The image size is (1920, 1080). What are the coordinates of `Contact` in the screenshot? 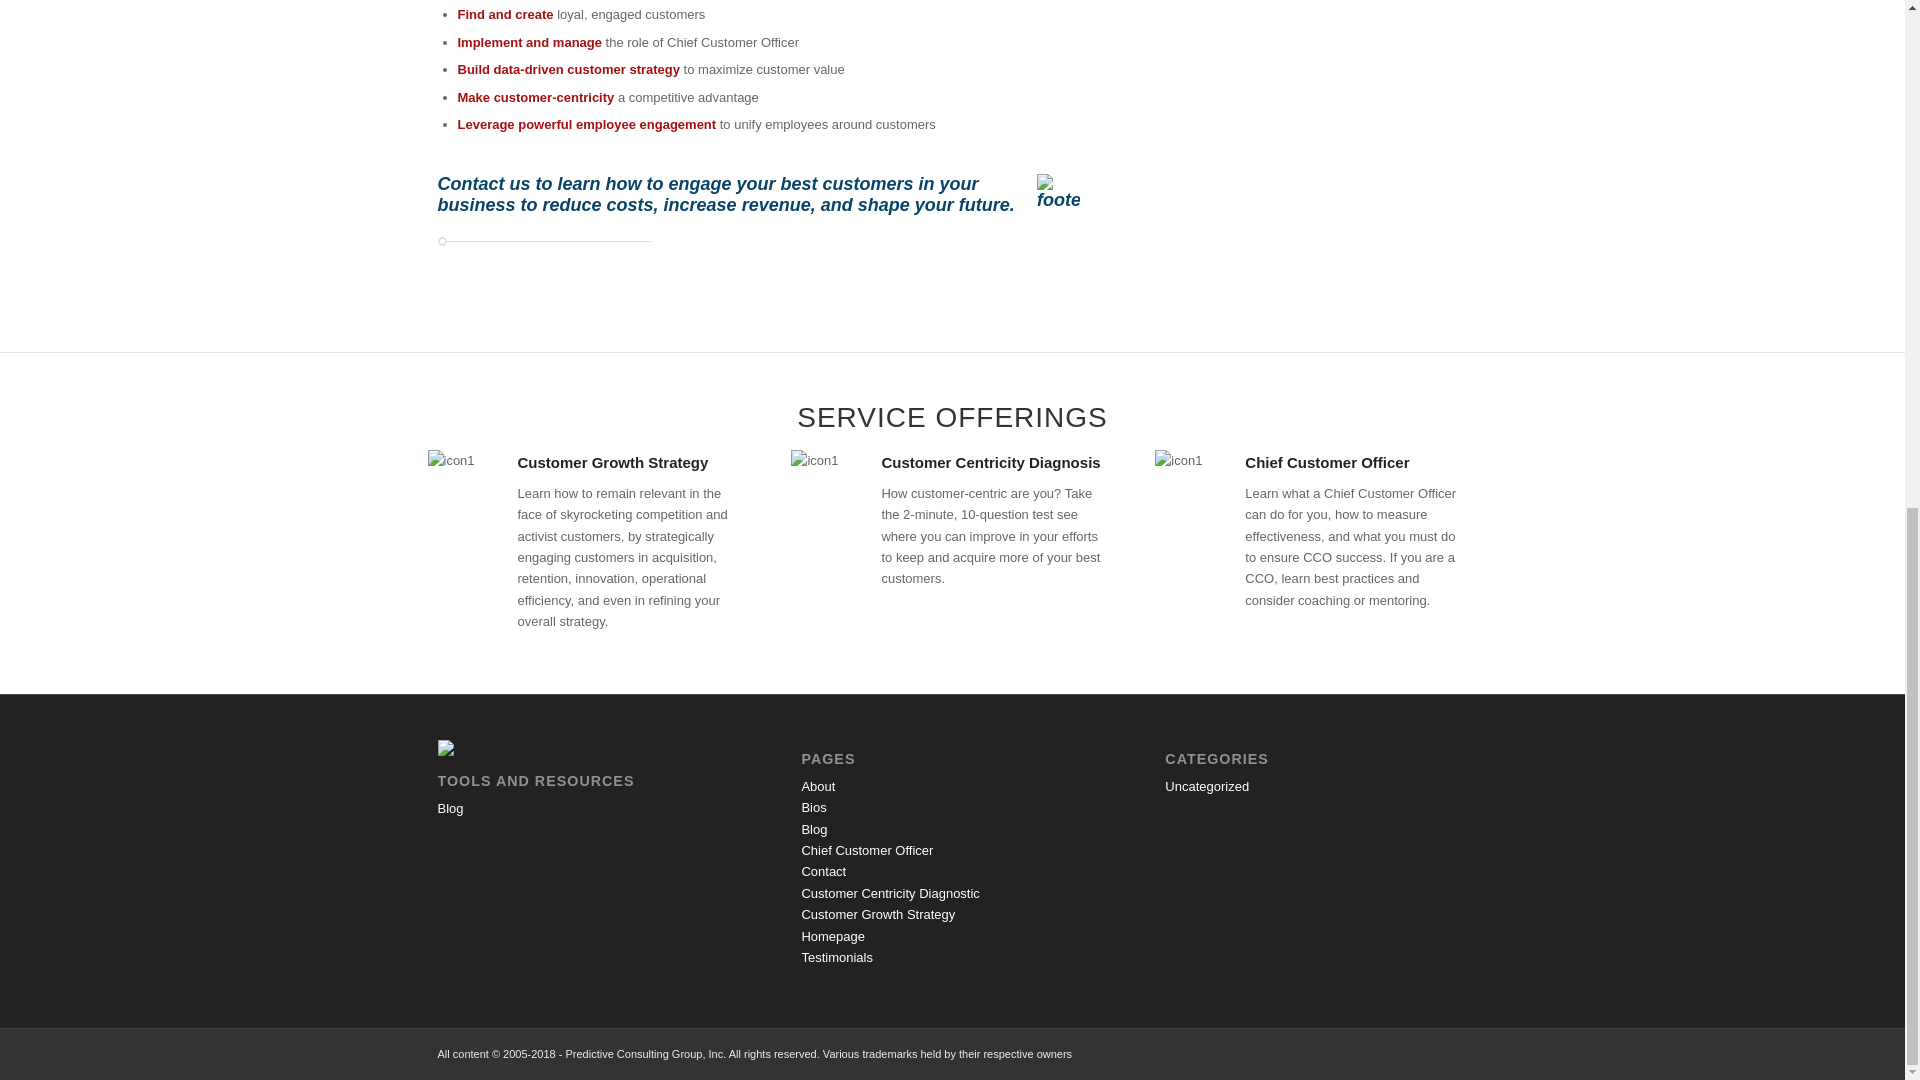 It's located at (823, 872).